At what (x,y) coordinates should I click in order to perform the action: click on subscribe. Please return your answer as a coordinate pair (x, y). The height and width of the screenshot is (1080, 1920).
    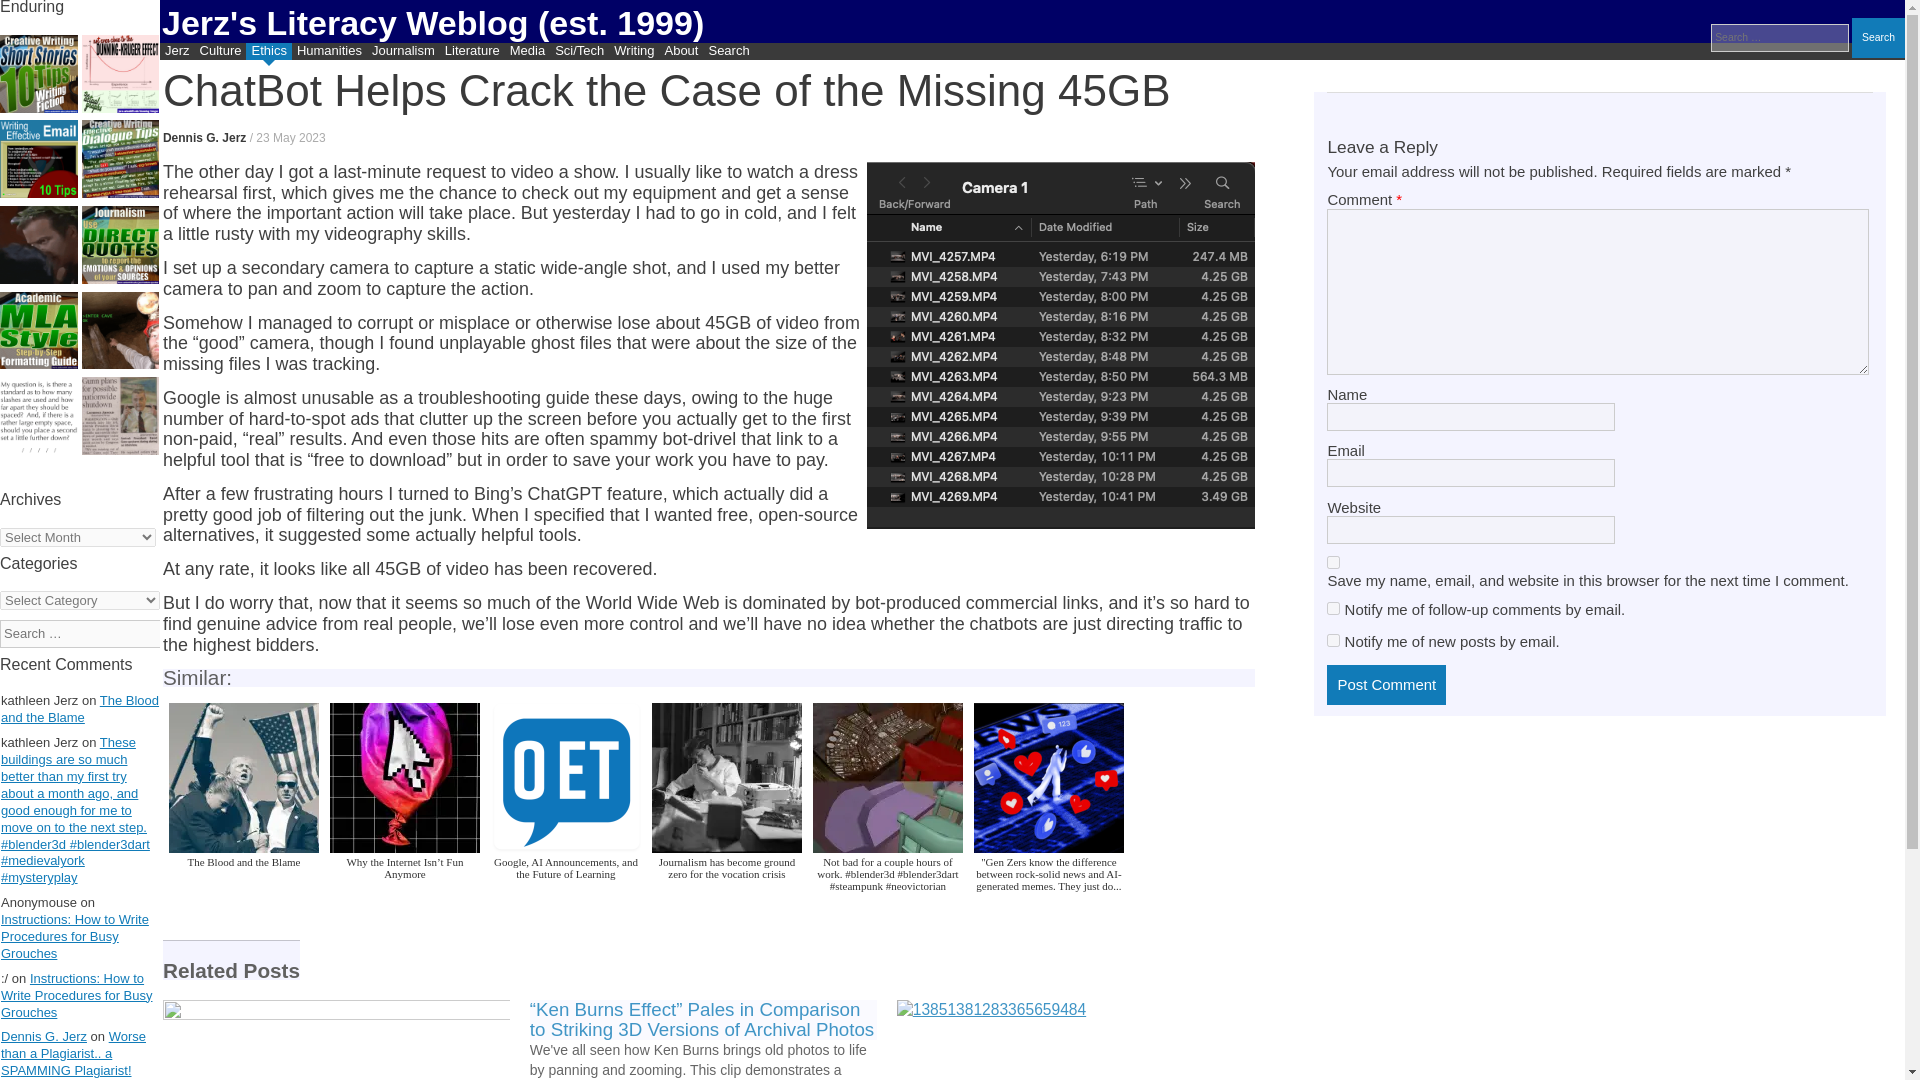
    Looking at the image, I should click on (1333, 640).